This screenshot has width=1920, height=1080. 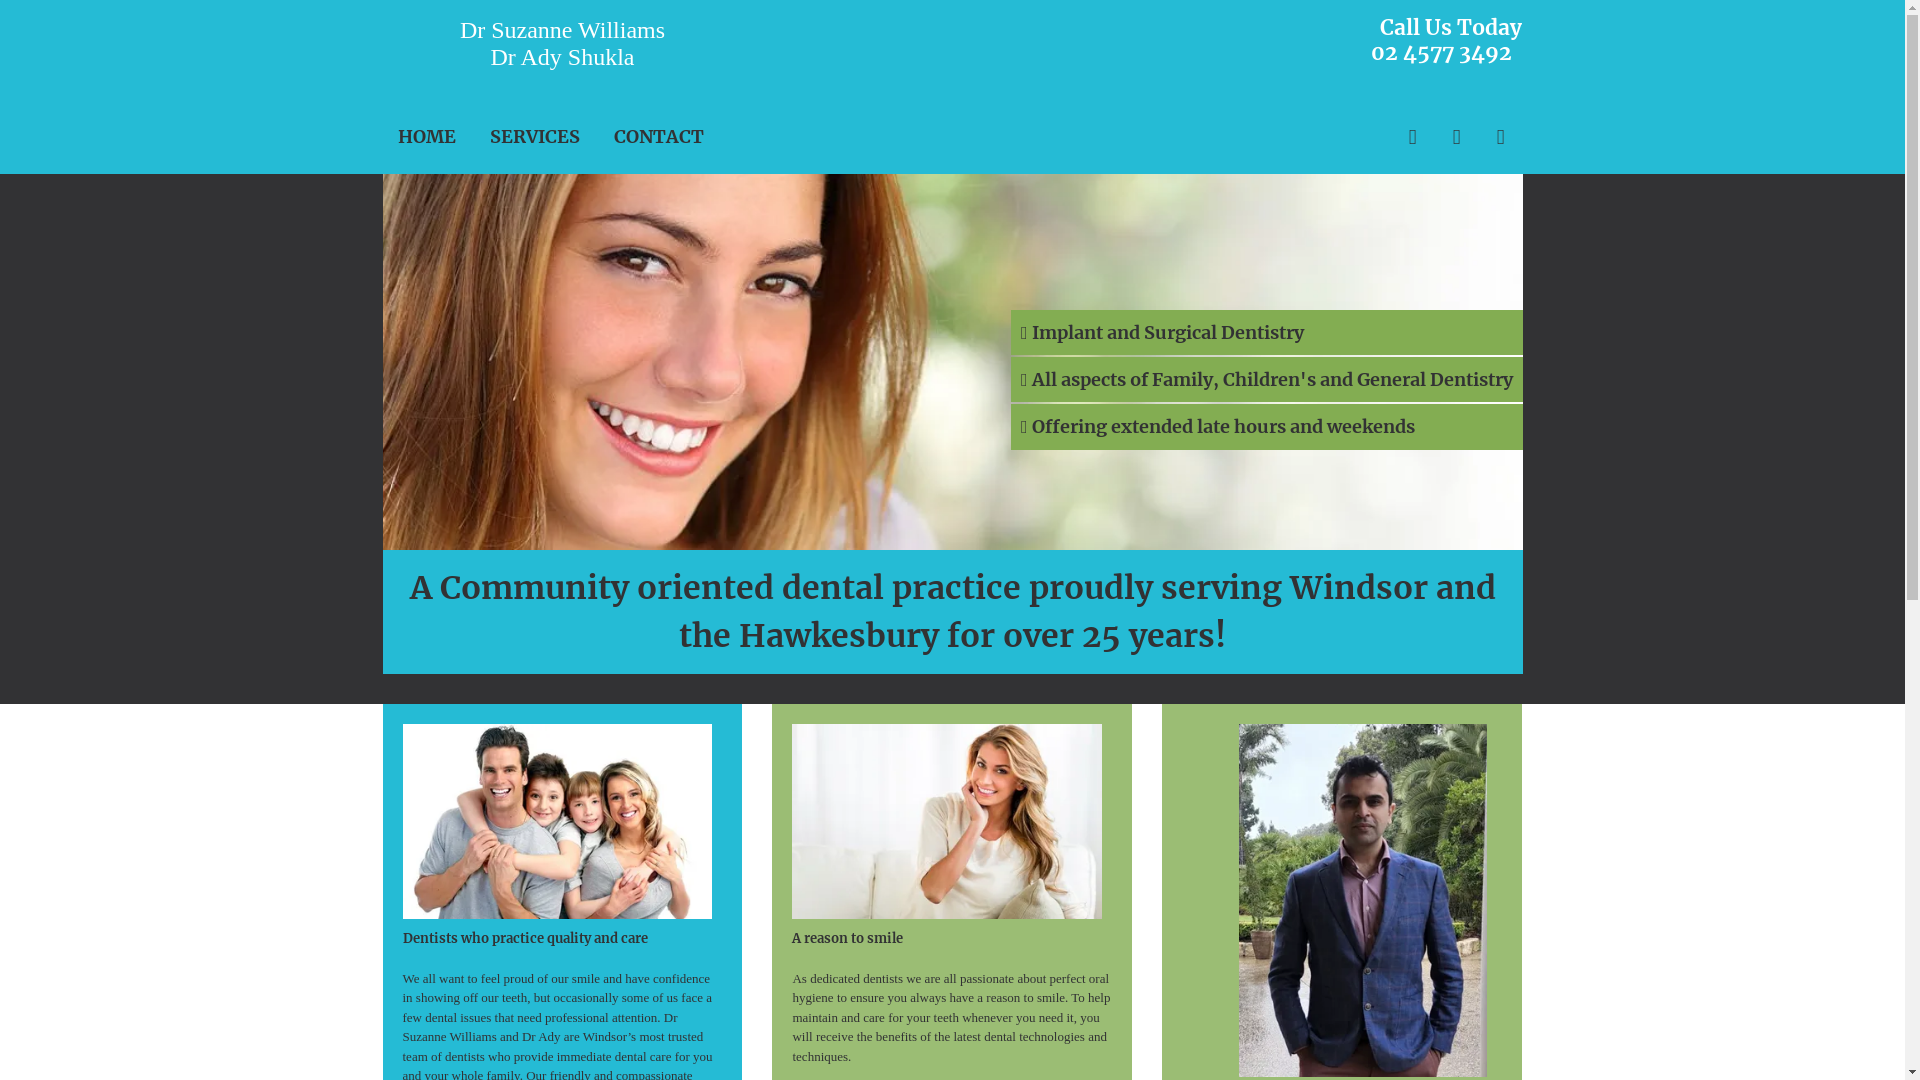 I want to click on happy family, so click(x=557, y=822).